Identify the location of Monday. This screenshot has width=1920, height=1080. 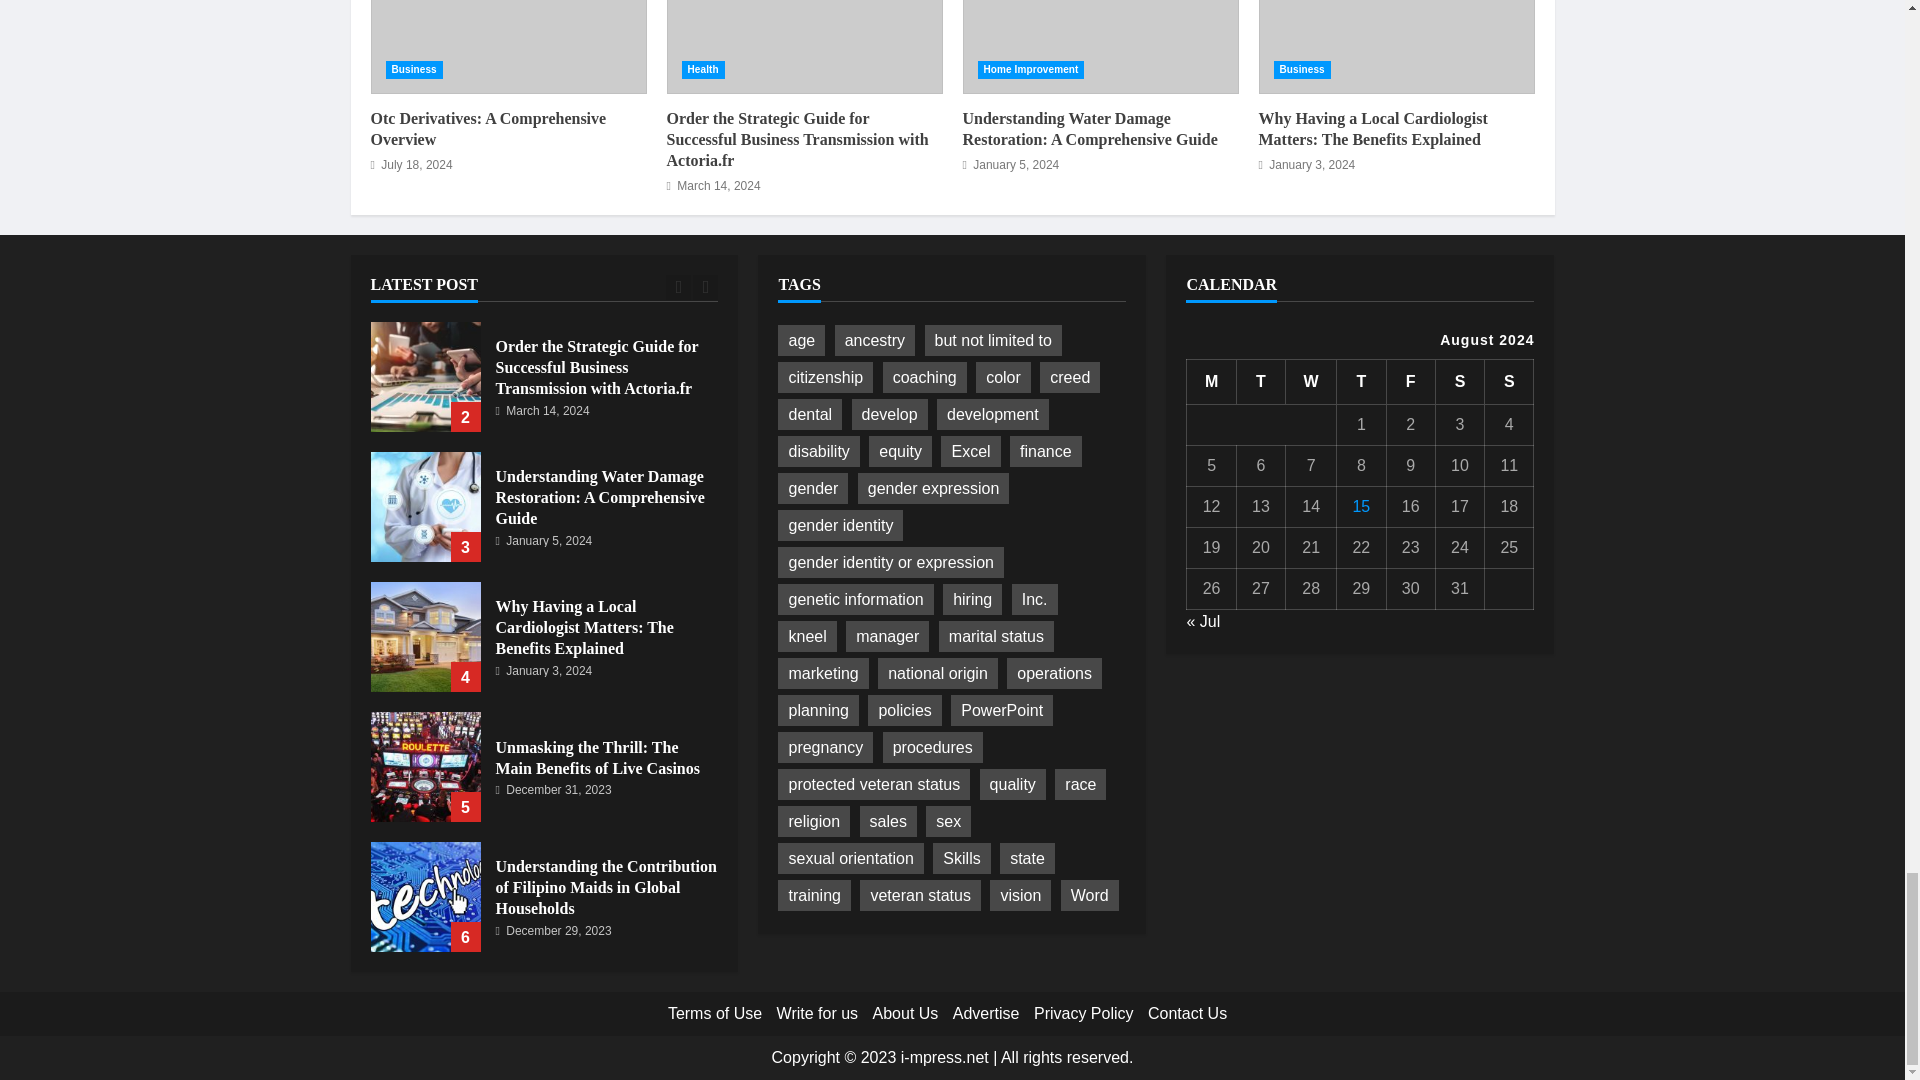
(1211, 382).